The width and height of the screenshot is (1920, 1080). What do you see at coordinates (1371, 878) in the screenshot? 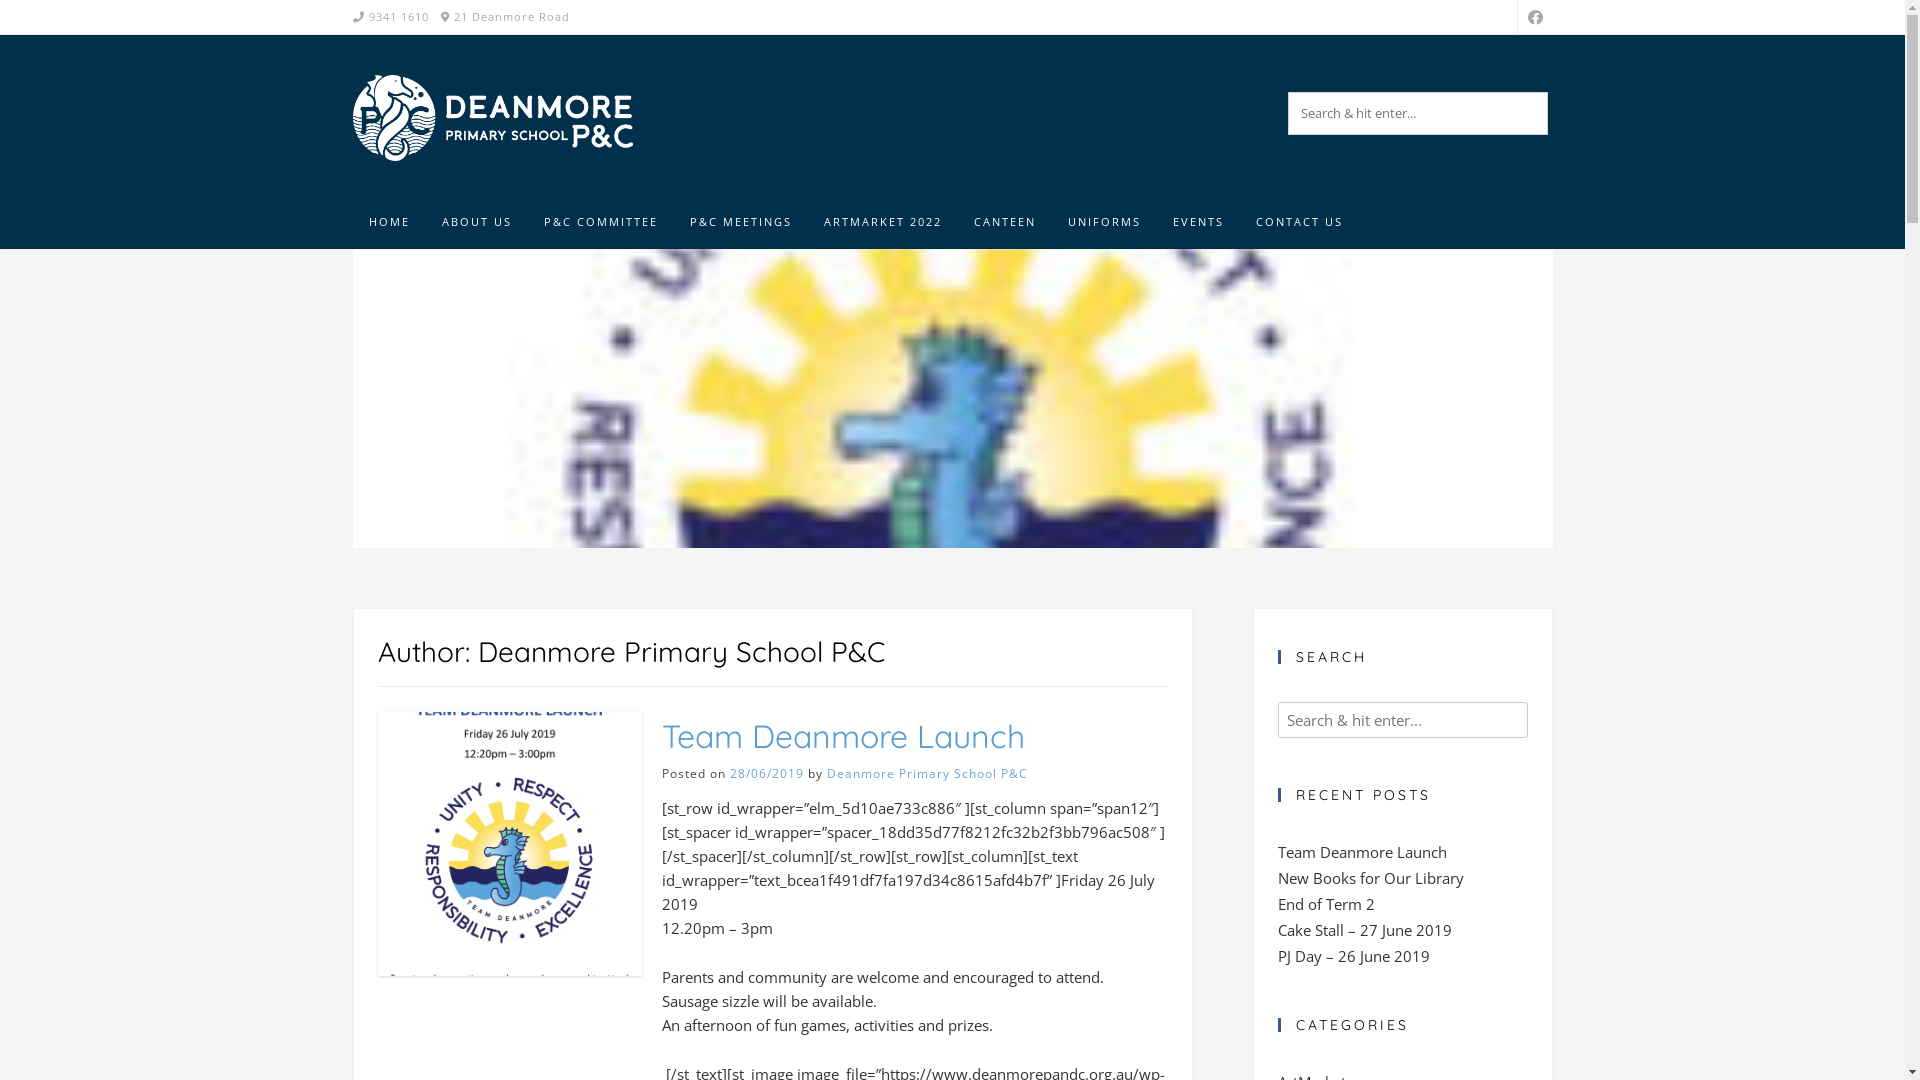
I see `New Books for Our Library` at bounding box center [1371, 878].